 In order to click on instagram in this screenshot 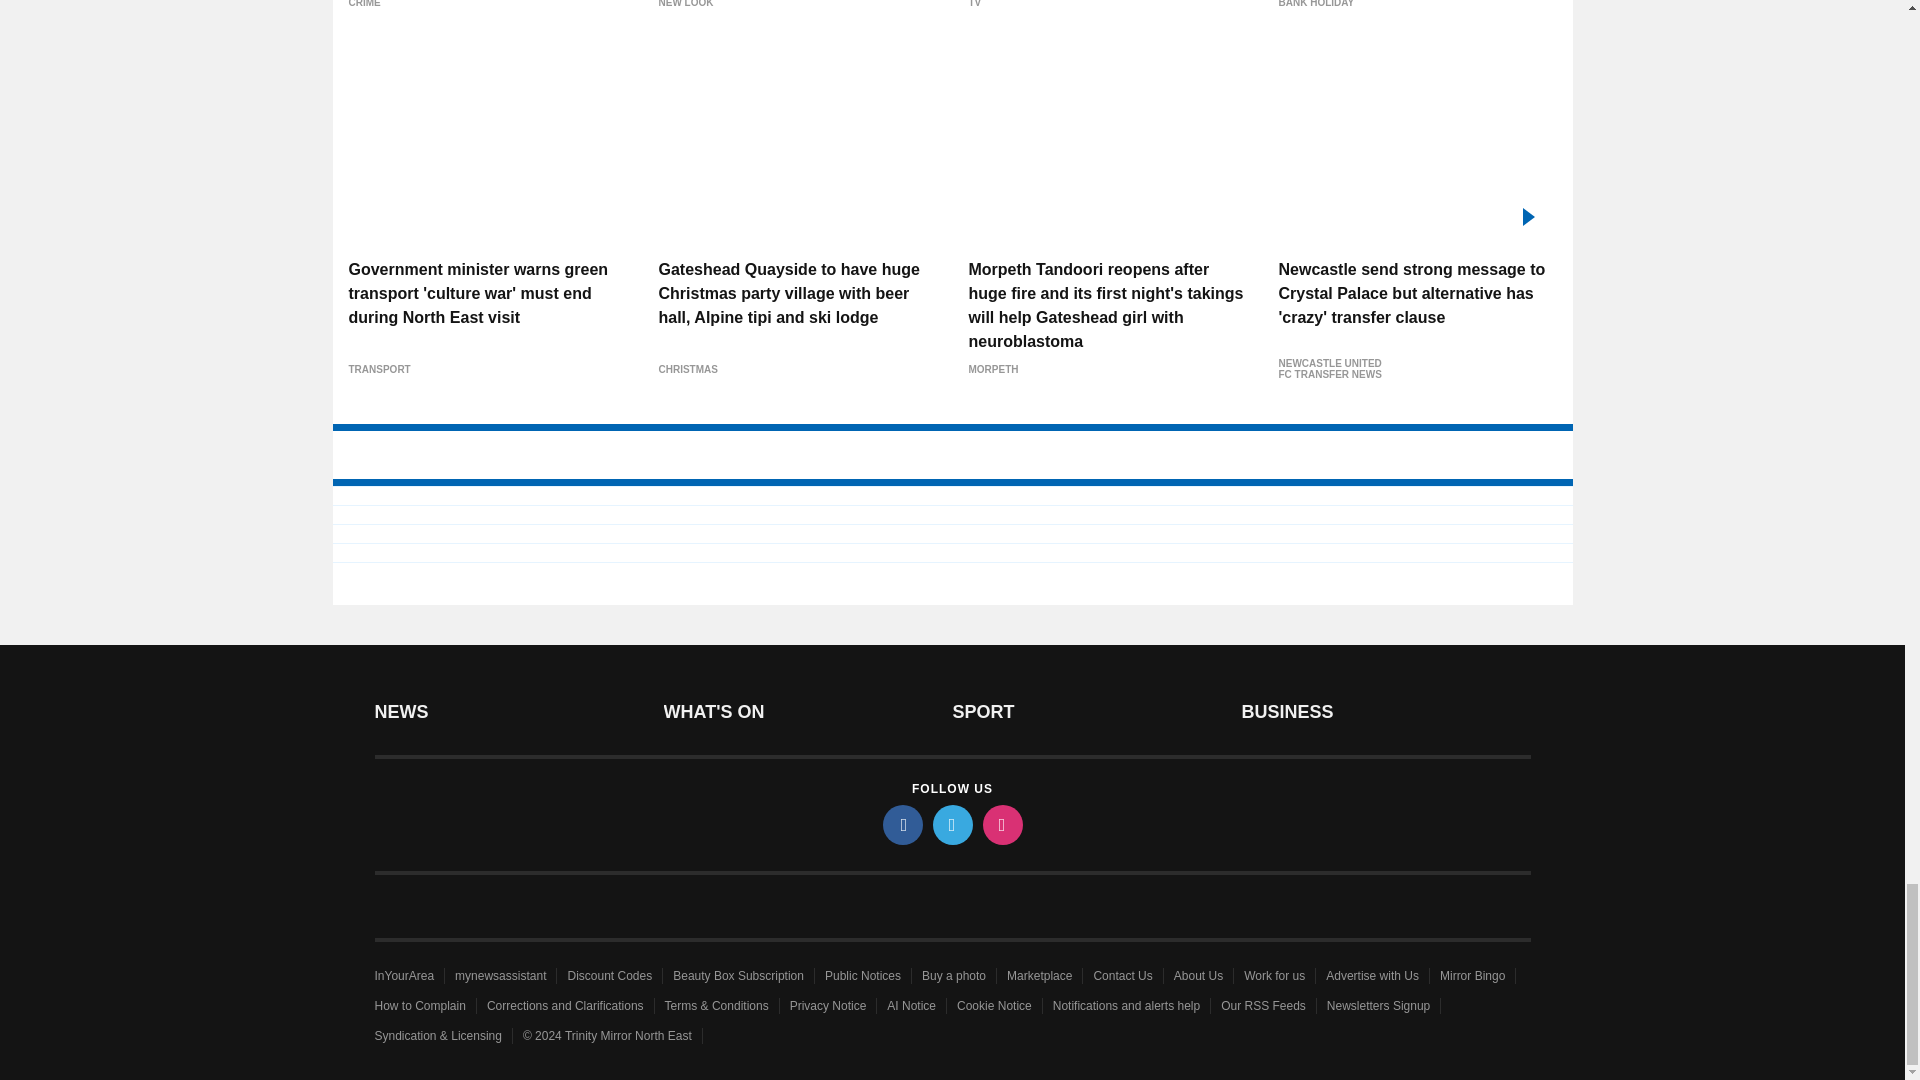, I will do `click(1001, 824)`.